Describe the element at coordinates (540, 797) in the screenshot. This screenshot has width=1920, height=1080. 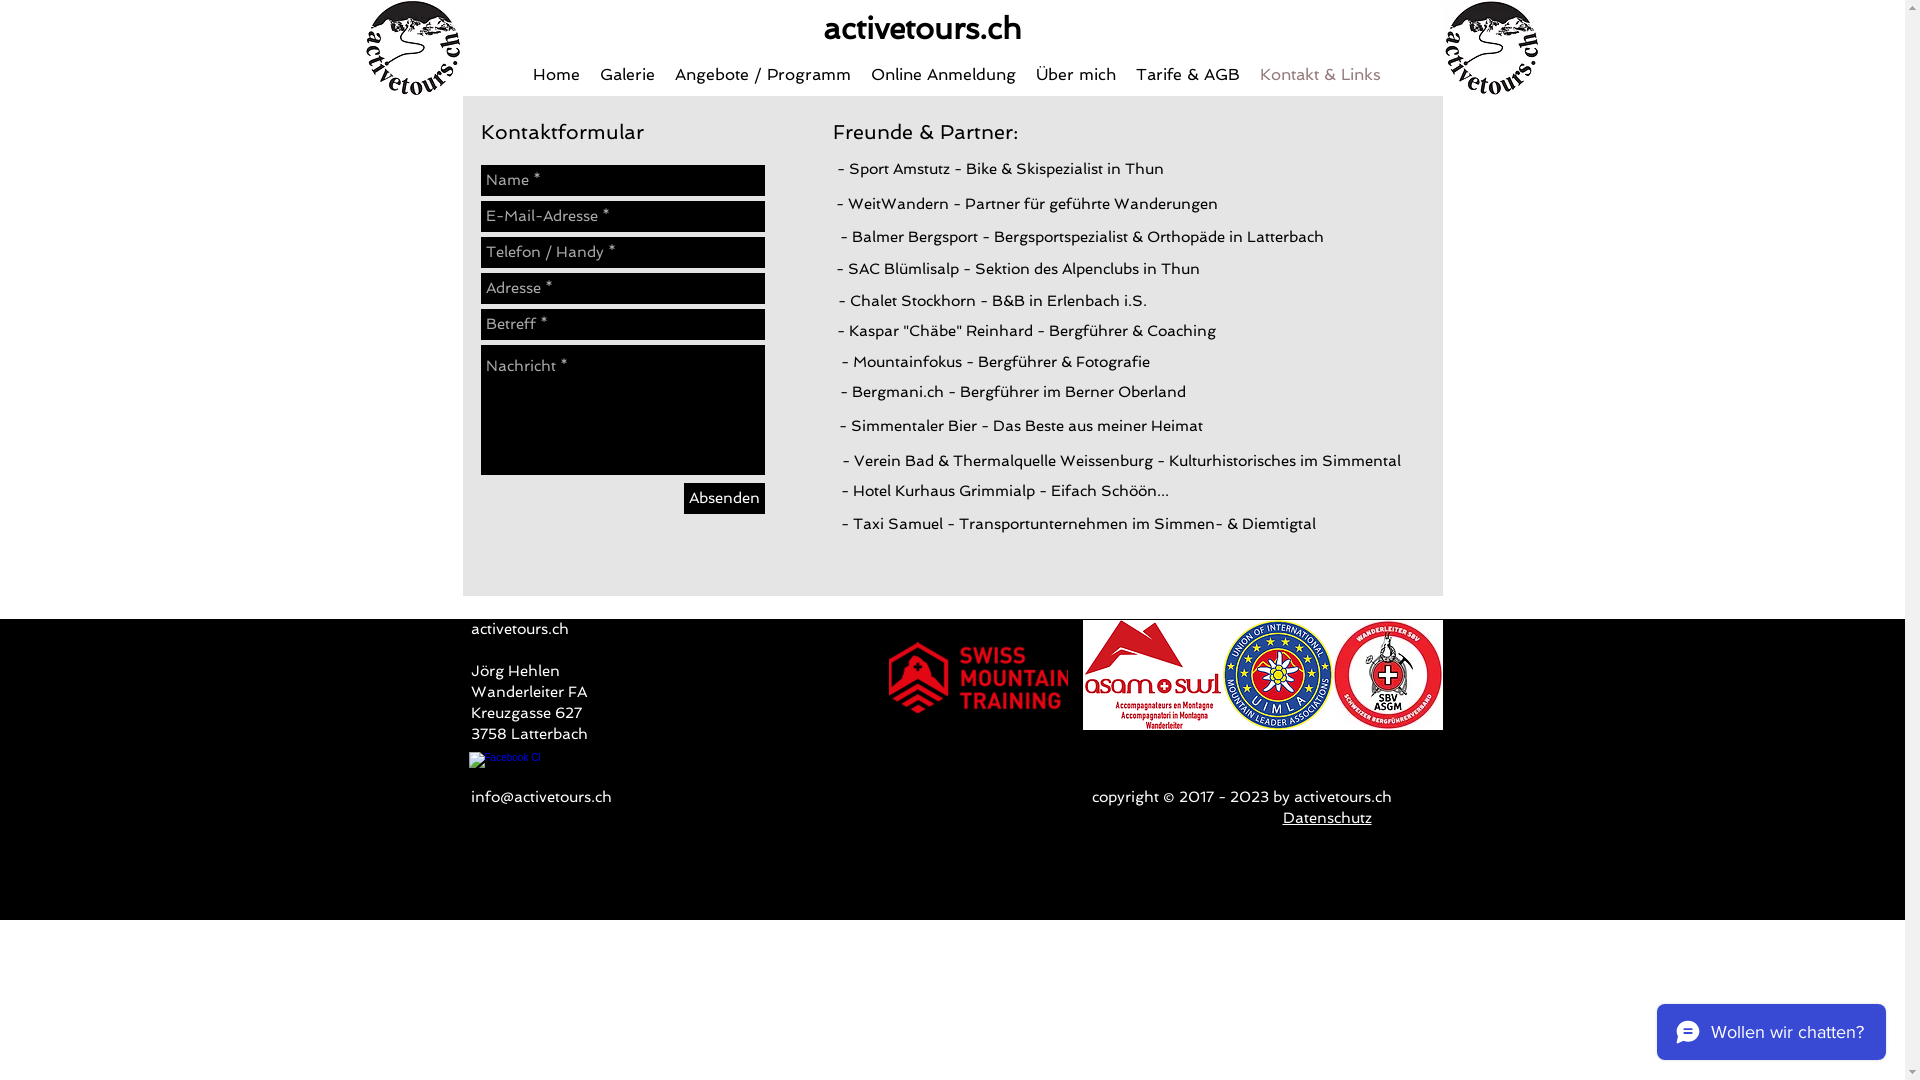
I see `info@activetours.ch` at that location.